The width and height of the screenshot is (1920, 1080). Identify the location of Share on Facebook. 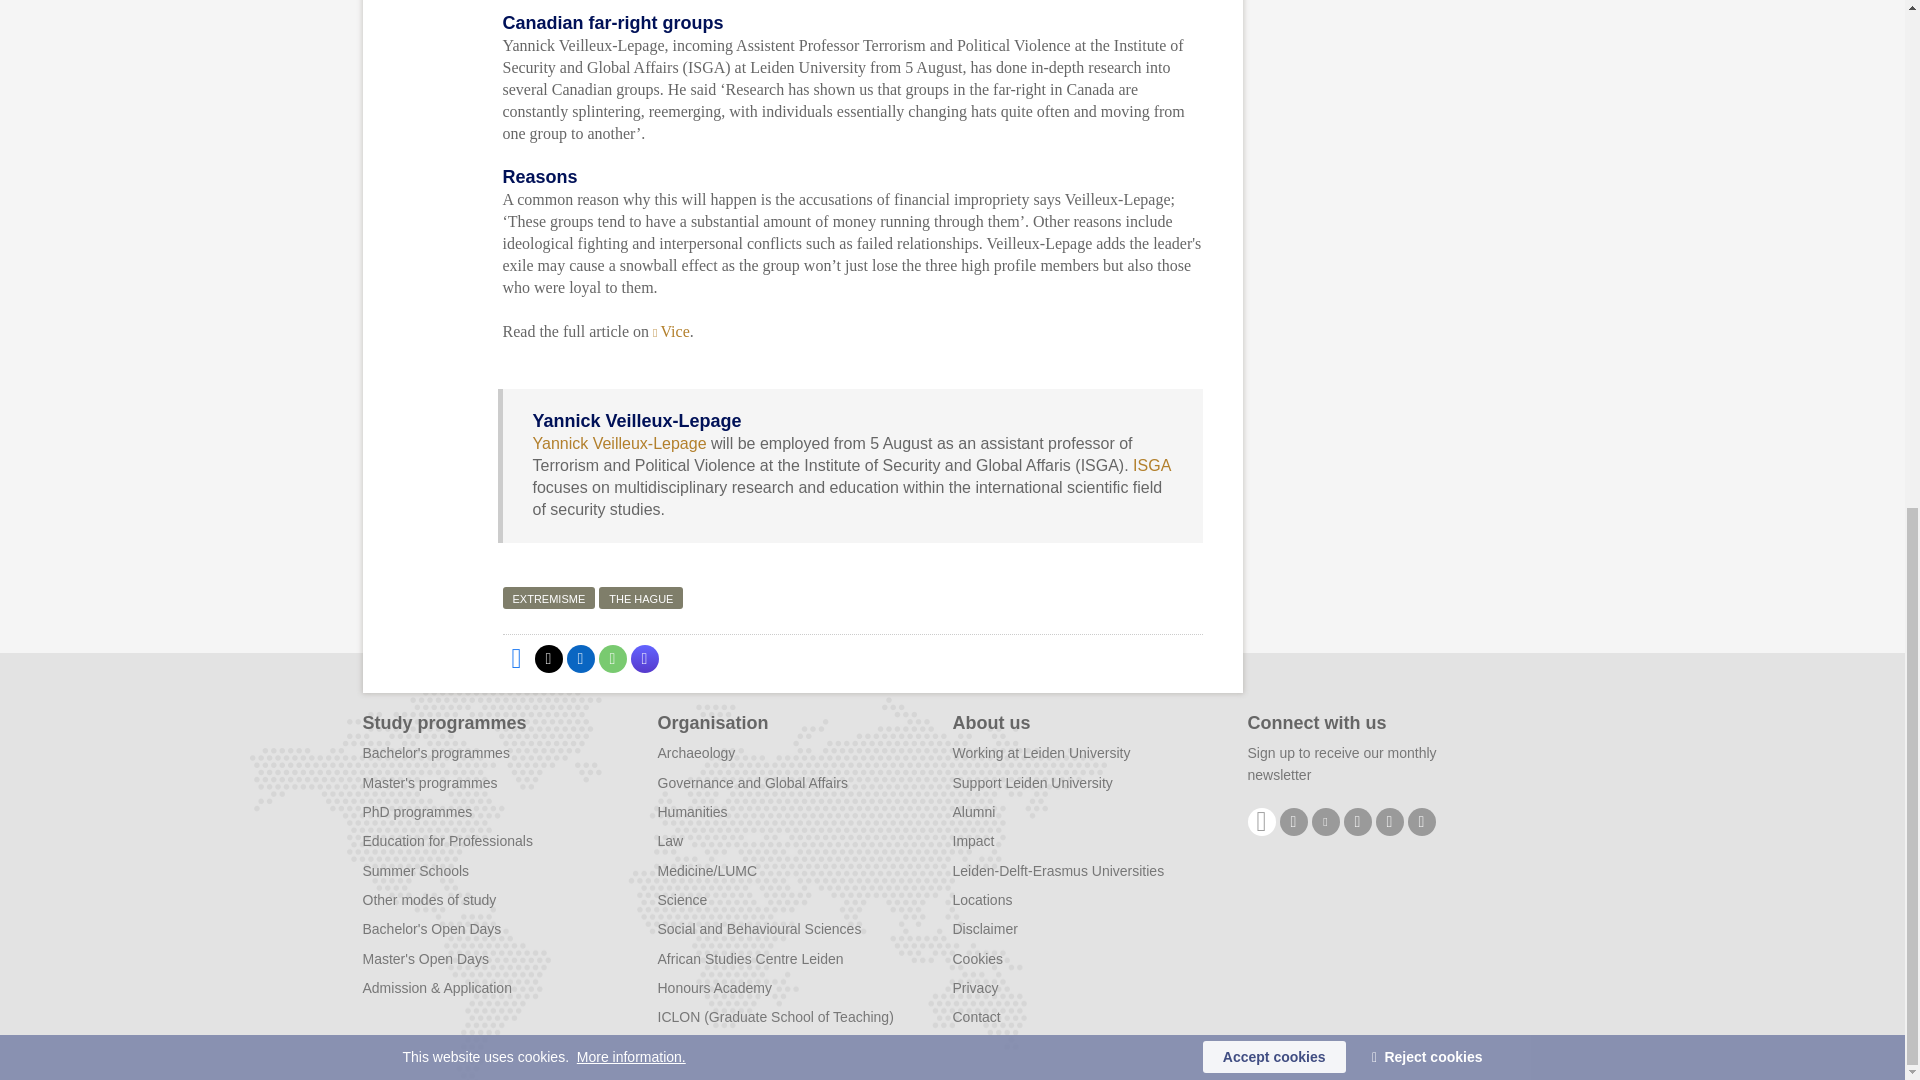
(515, 658).